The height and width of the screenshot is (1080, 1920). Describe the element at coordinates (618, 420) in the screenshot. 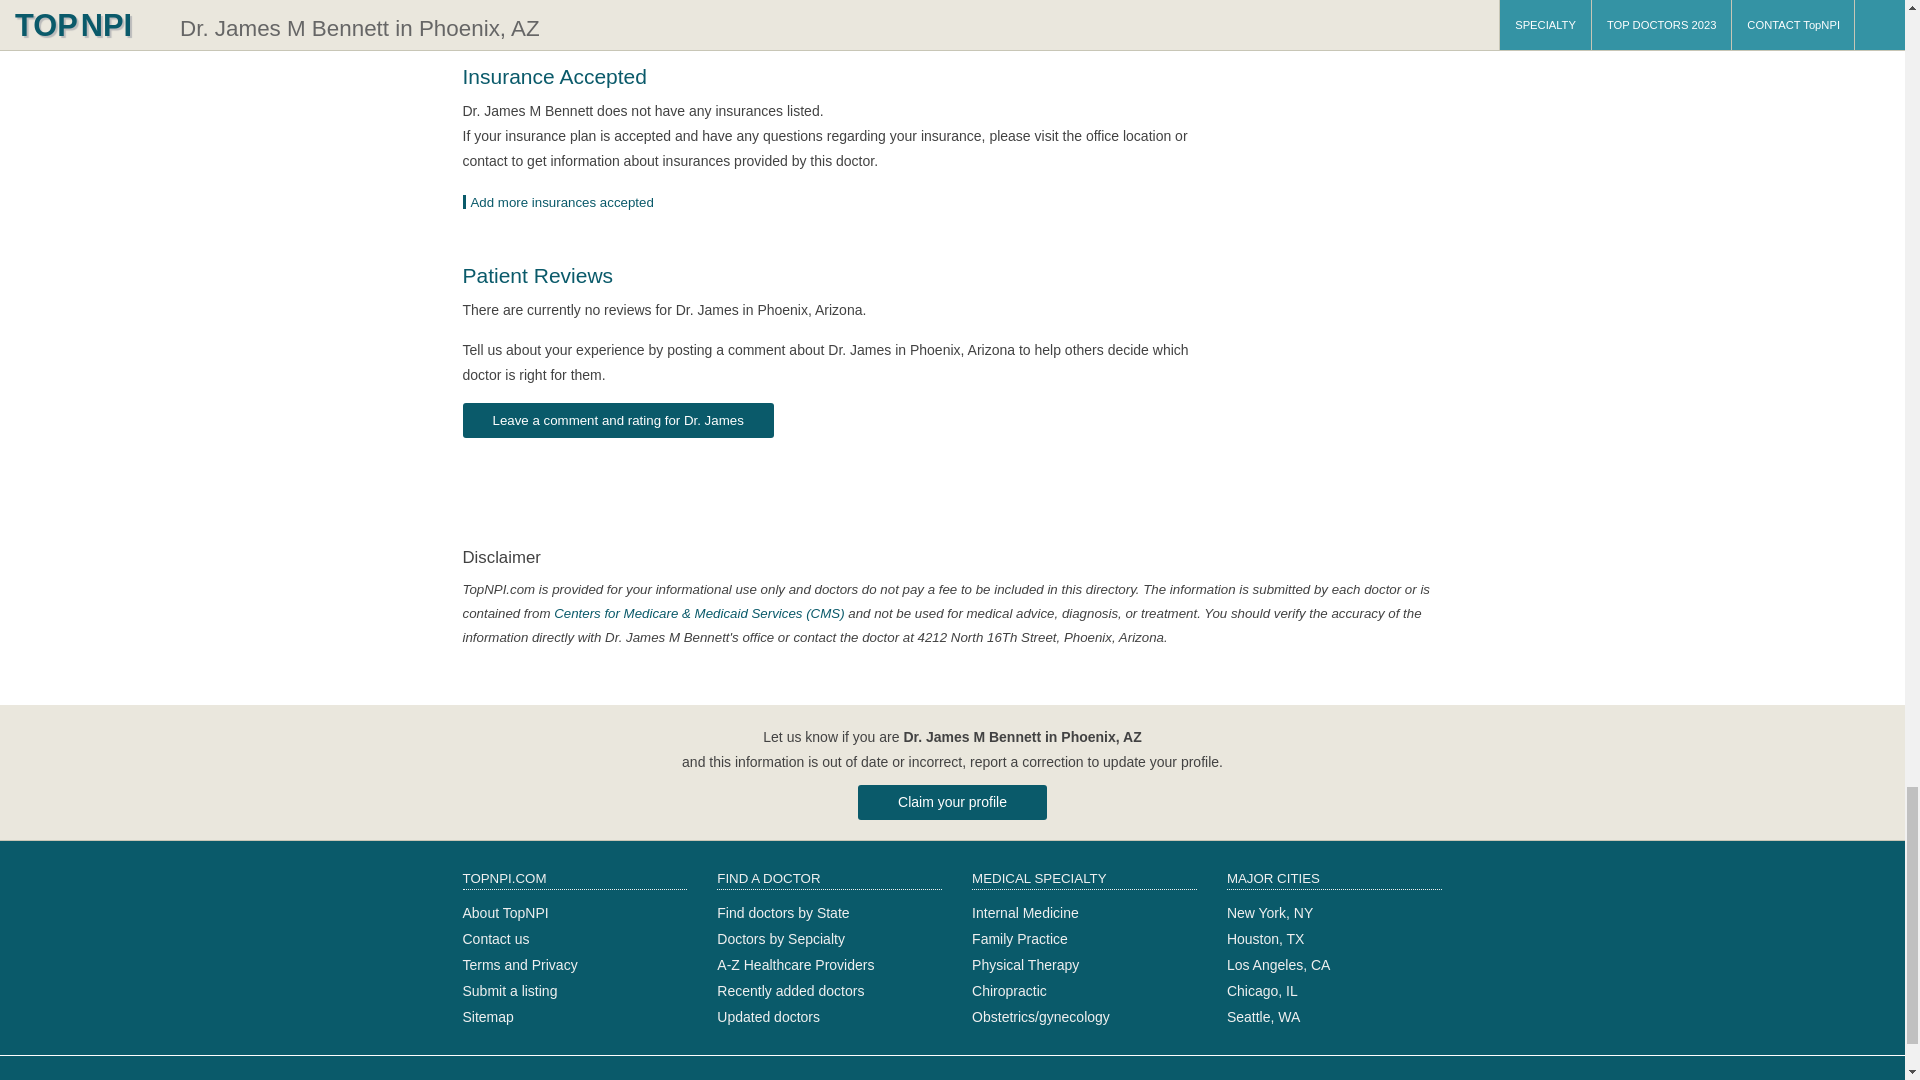

I see `Leave a comment and rating for Dr. James` at that location.